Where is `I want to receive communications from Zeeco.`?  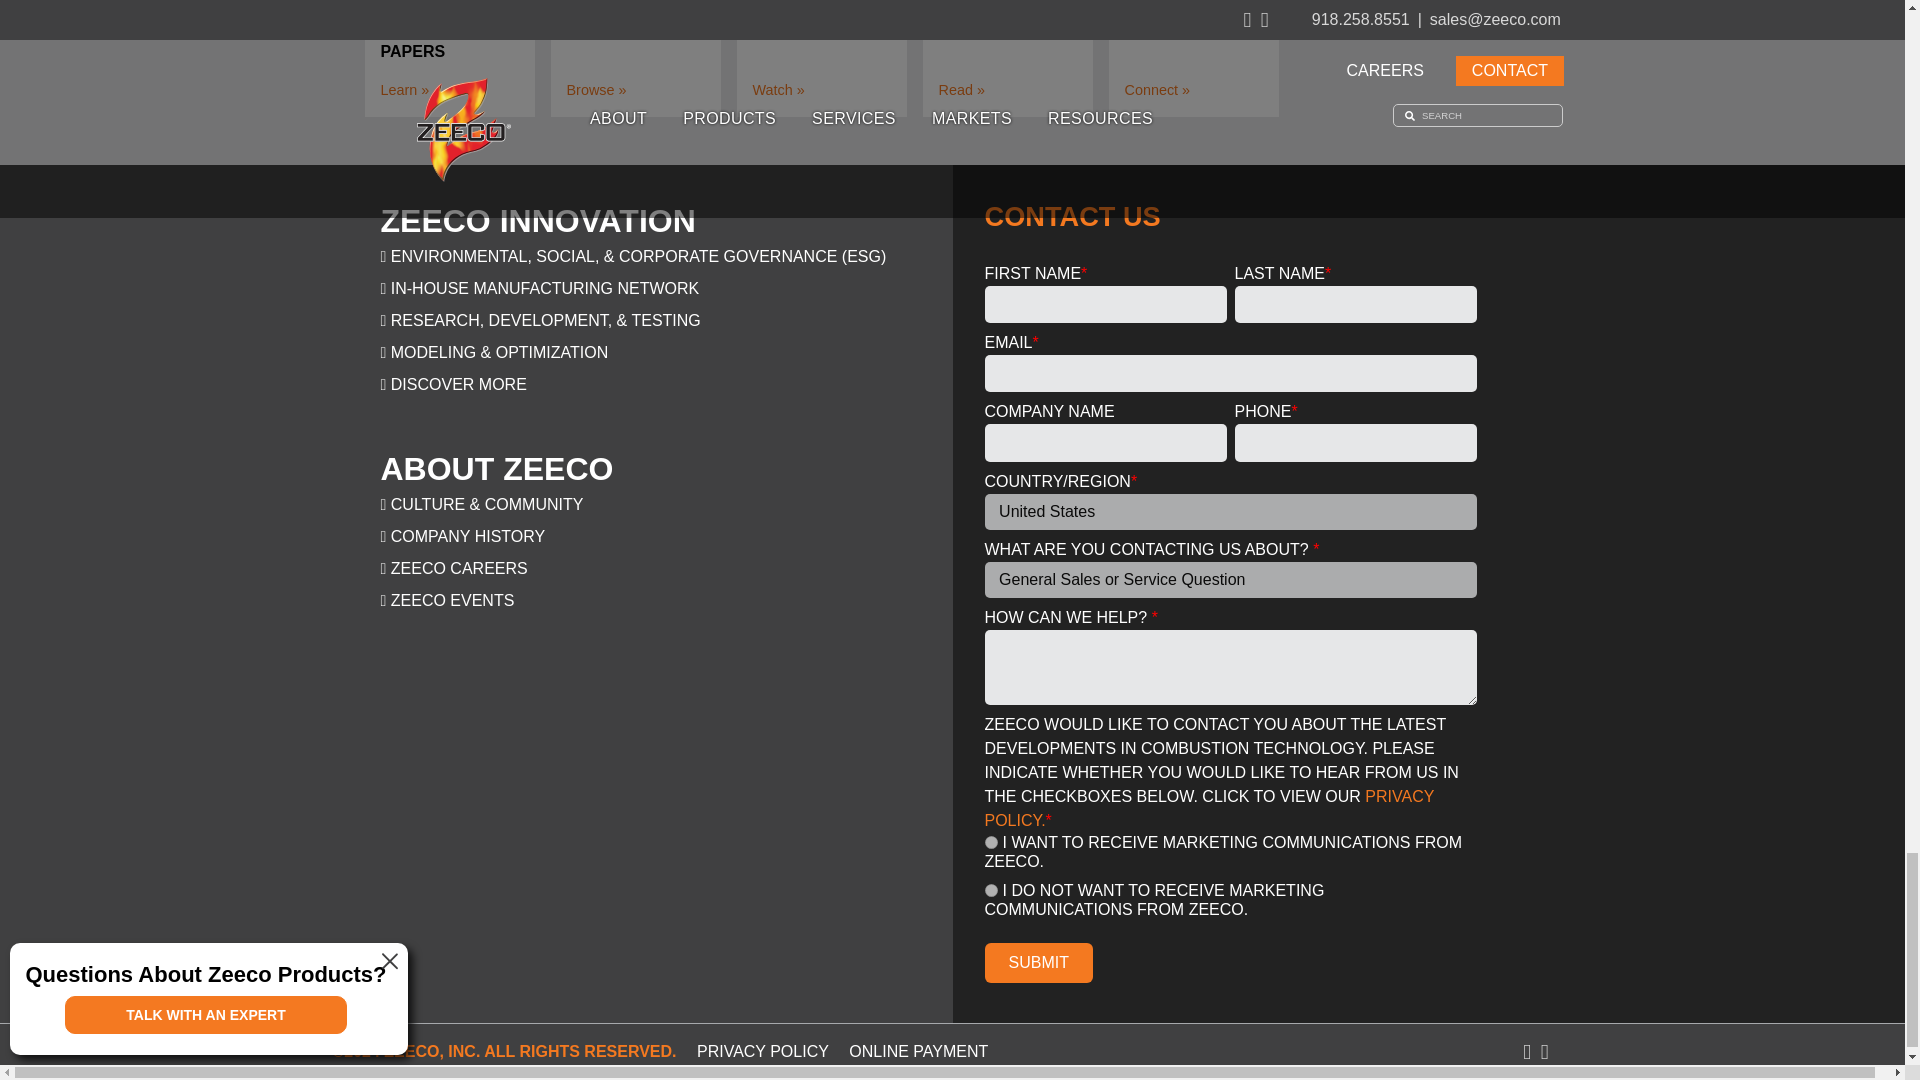
I want to receive communications from Zeeco. is located at coordinates (990, 842).